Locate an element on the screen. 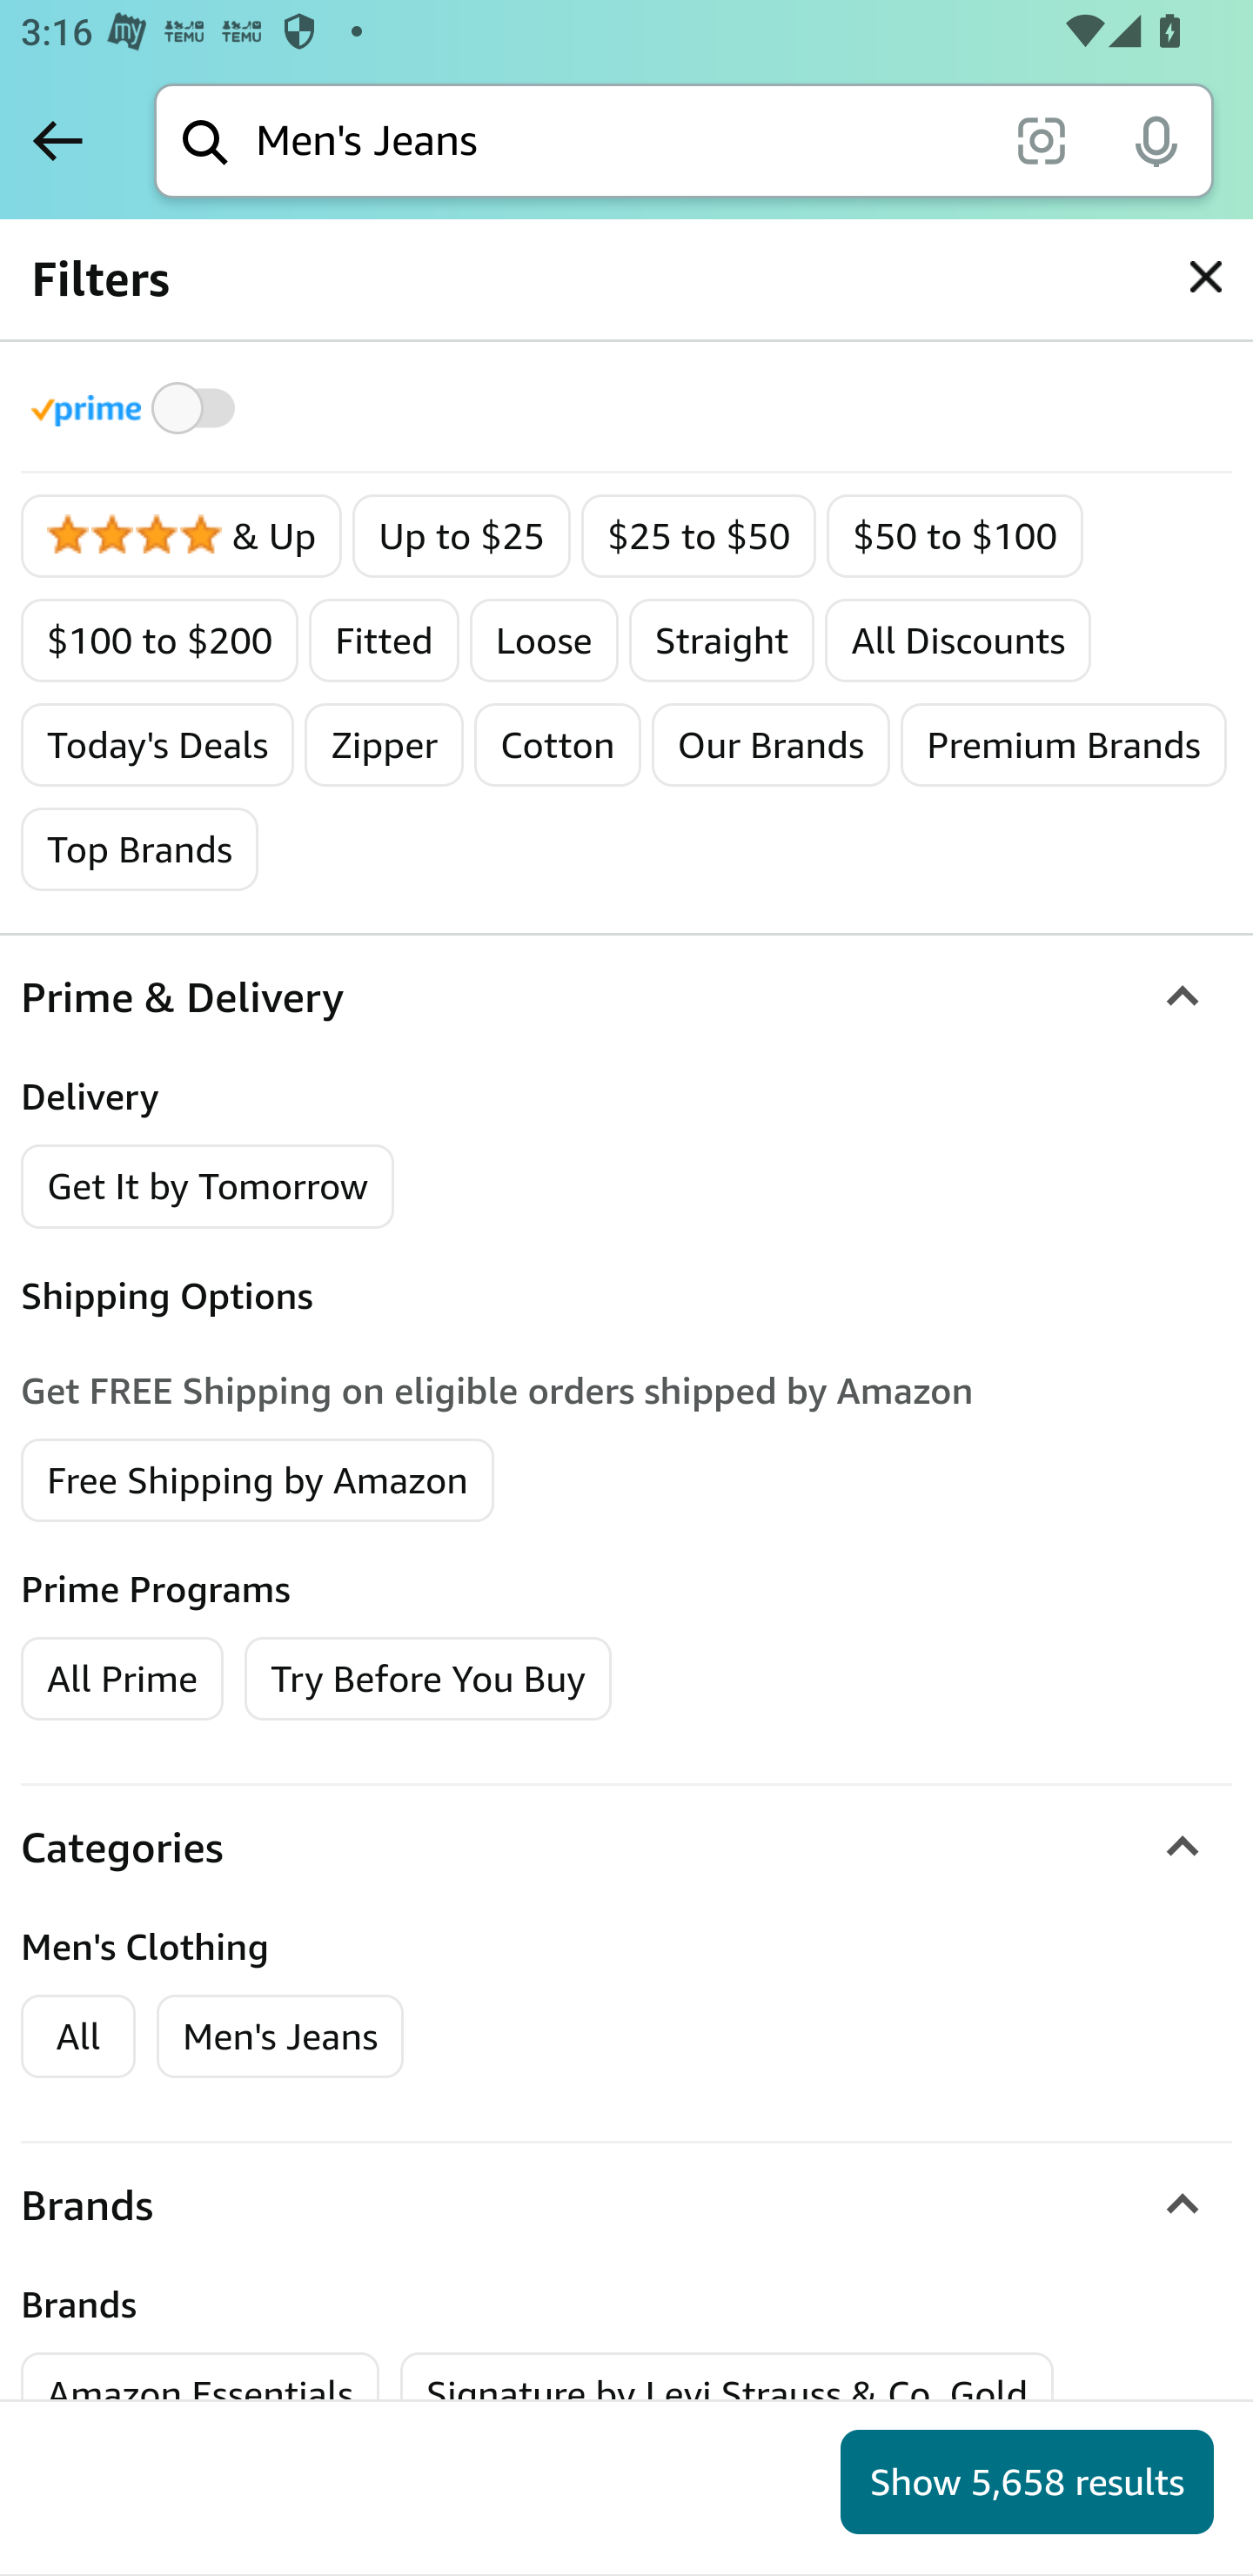 The image size is (1253, 2576). Try Before You Buy is located at coordinates (428, 1676).